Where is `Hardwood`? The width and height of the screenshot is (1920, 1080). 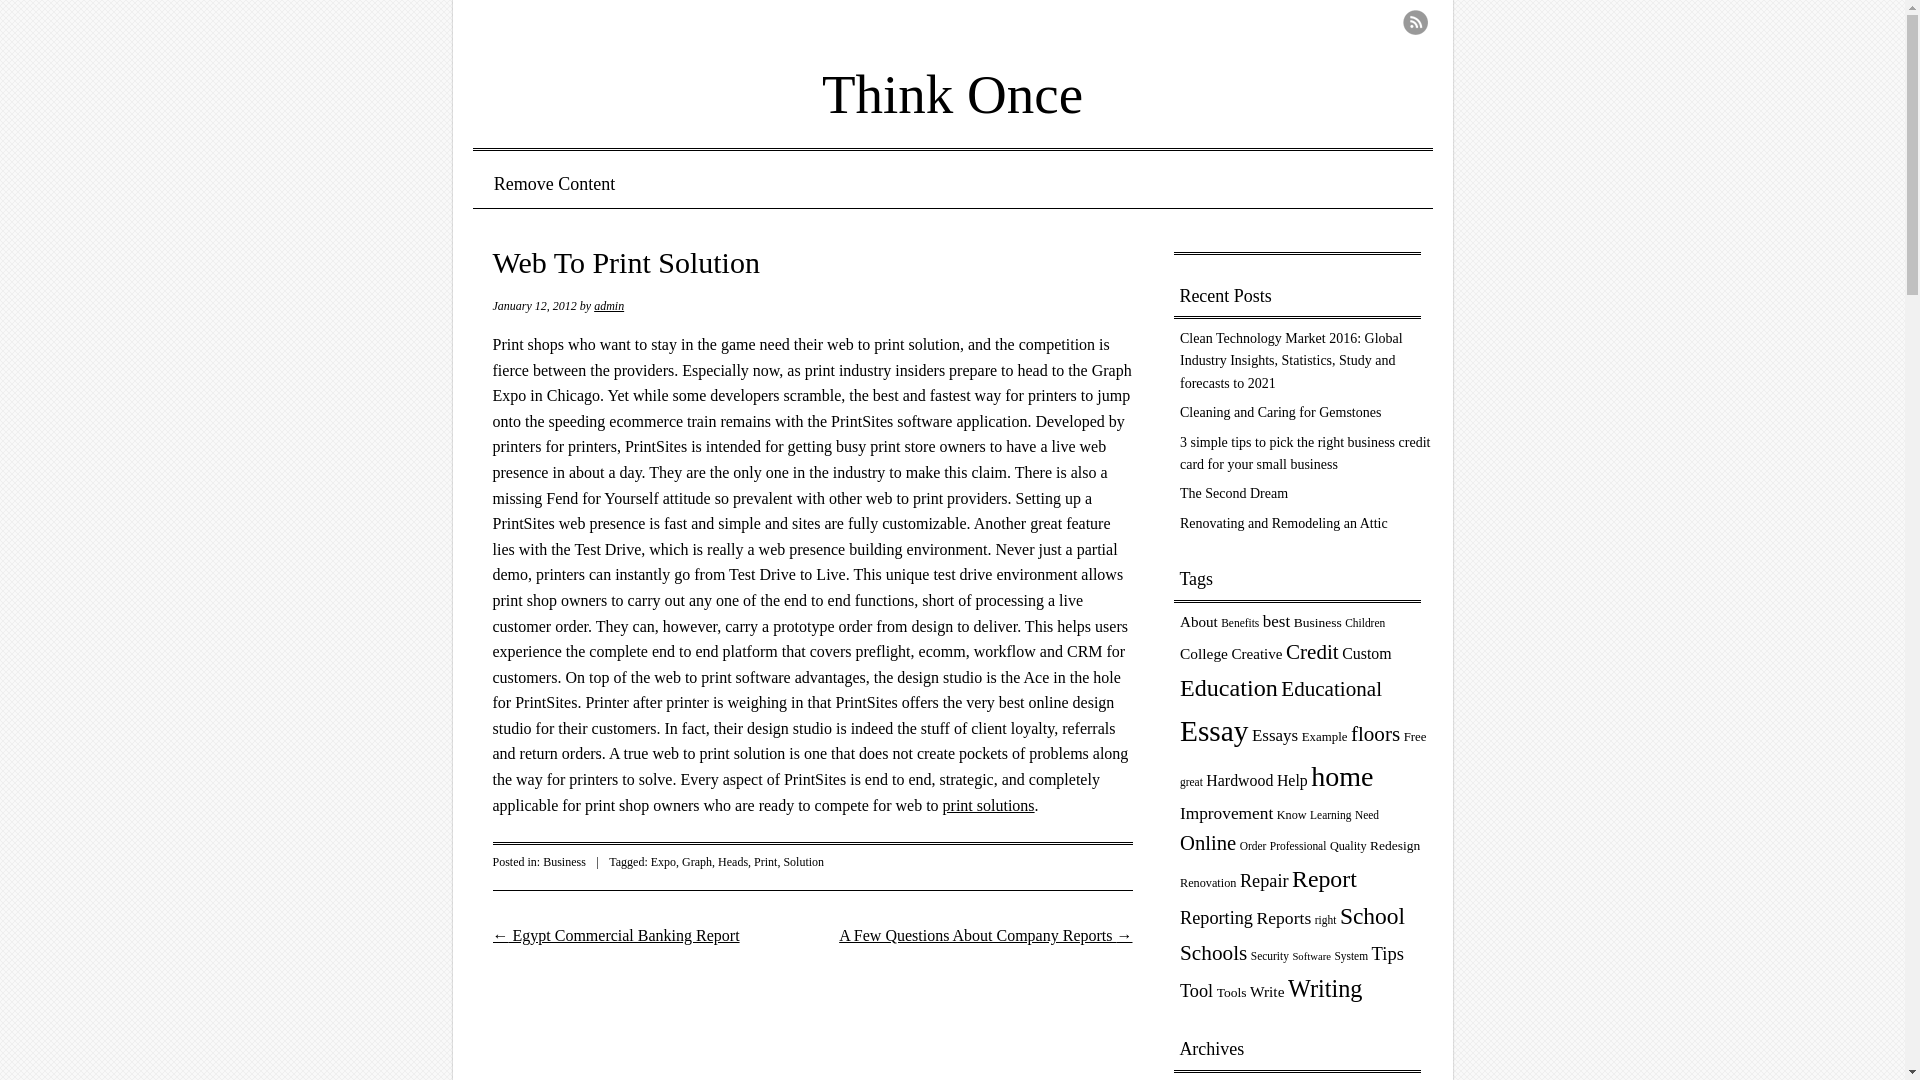
Hardwood is located at coordinates (1238, 780).